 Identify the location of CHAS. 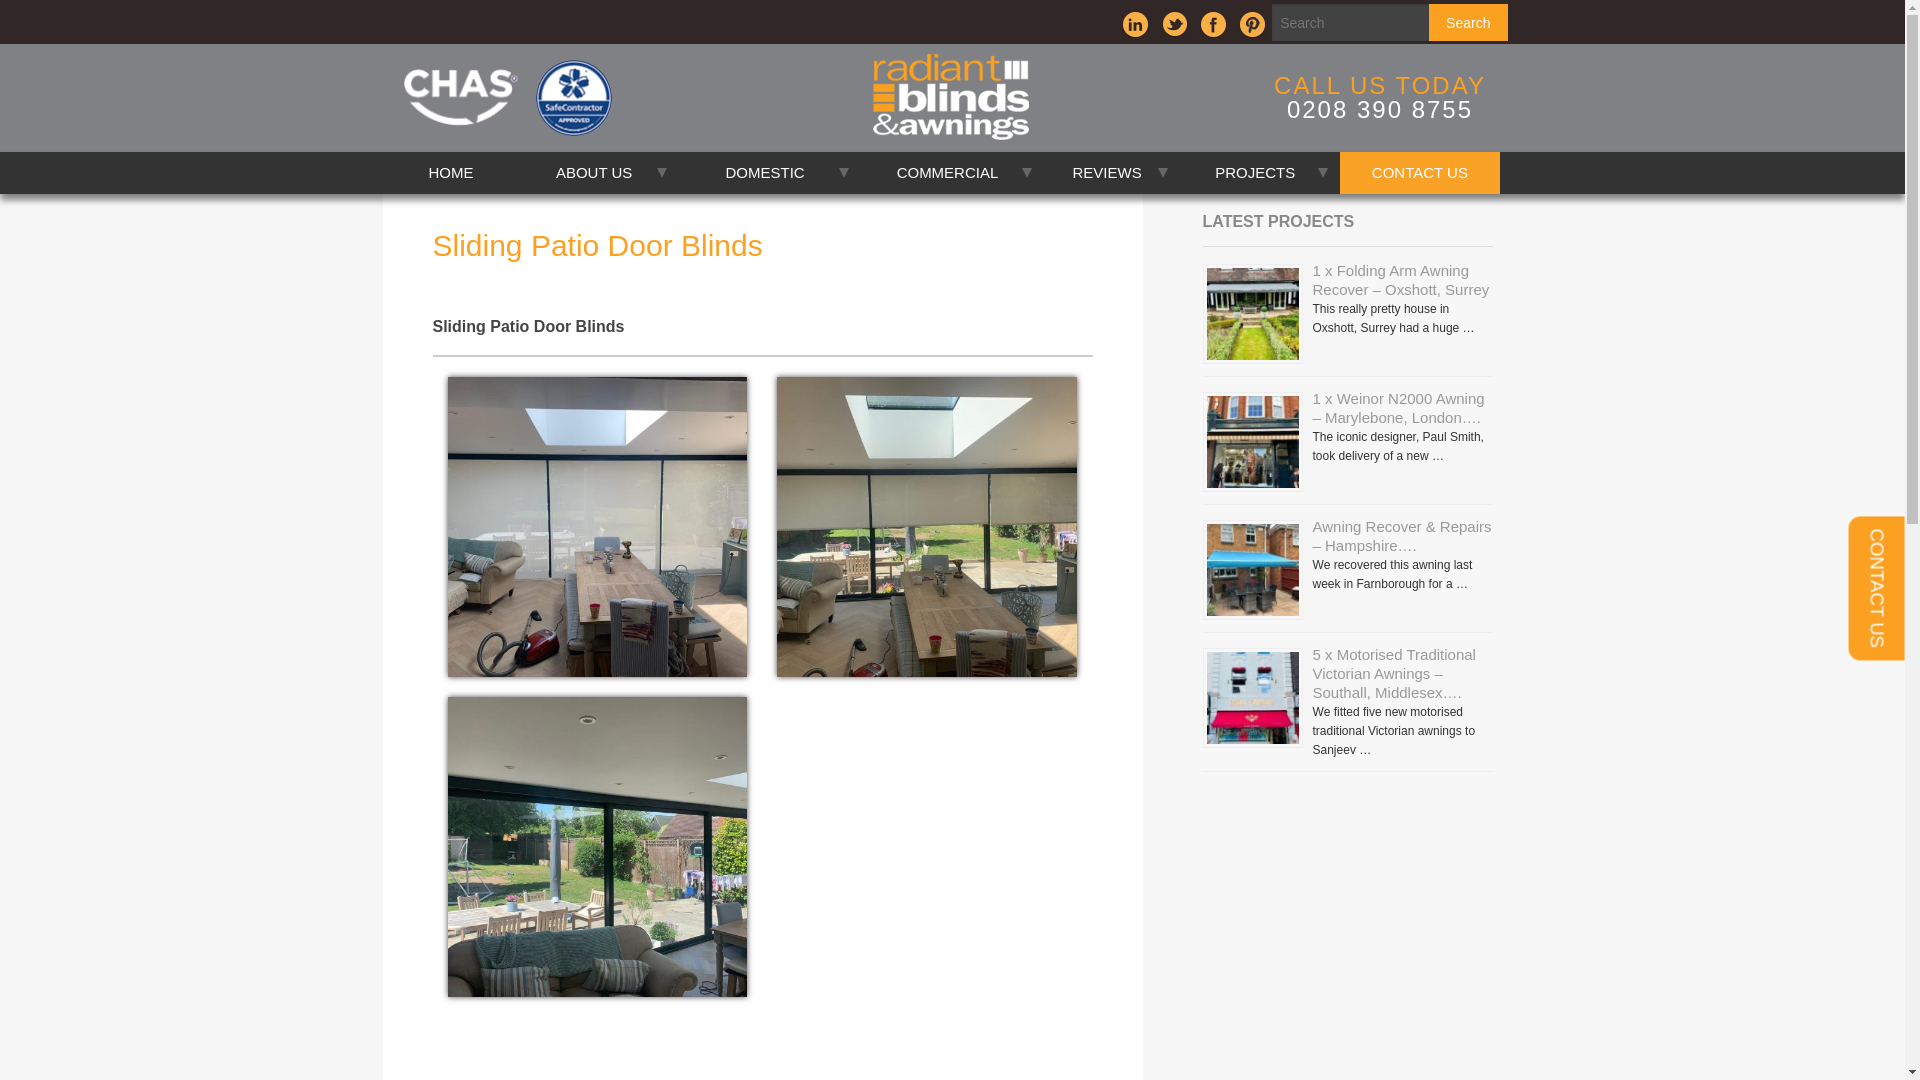
(460, 98).